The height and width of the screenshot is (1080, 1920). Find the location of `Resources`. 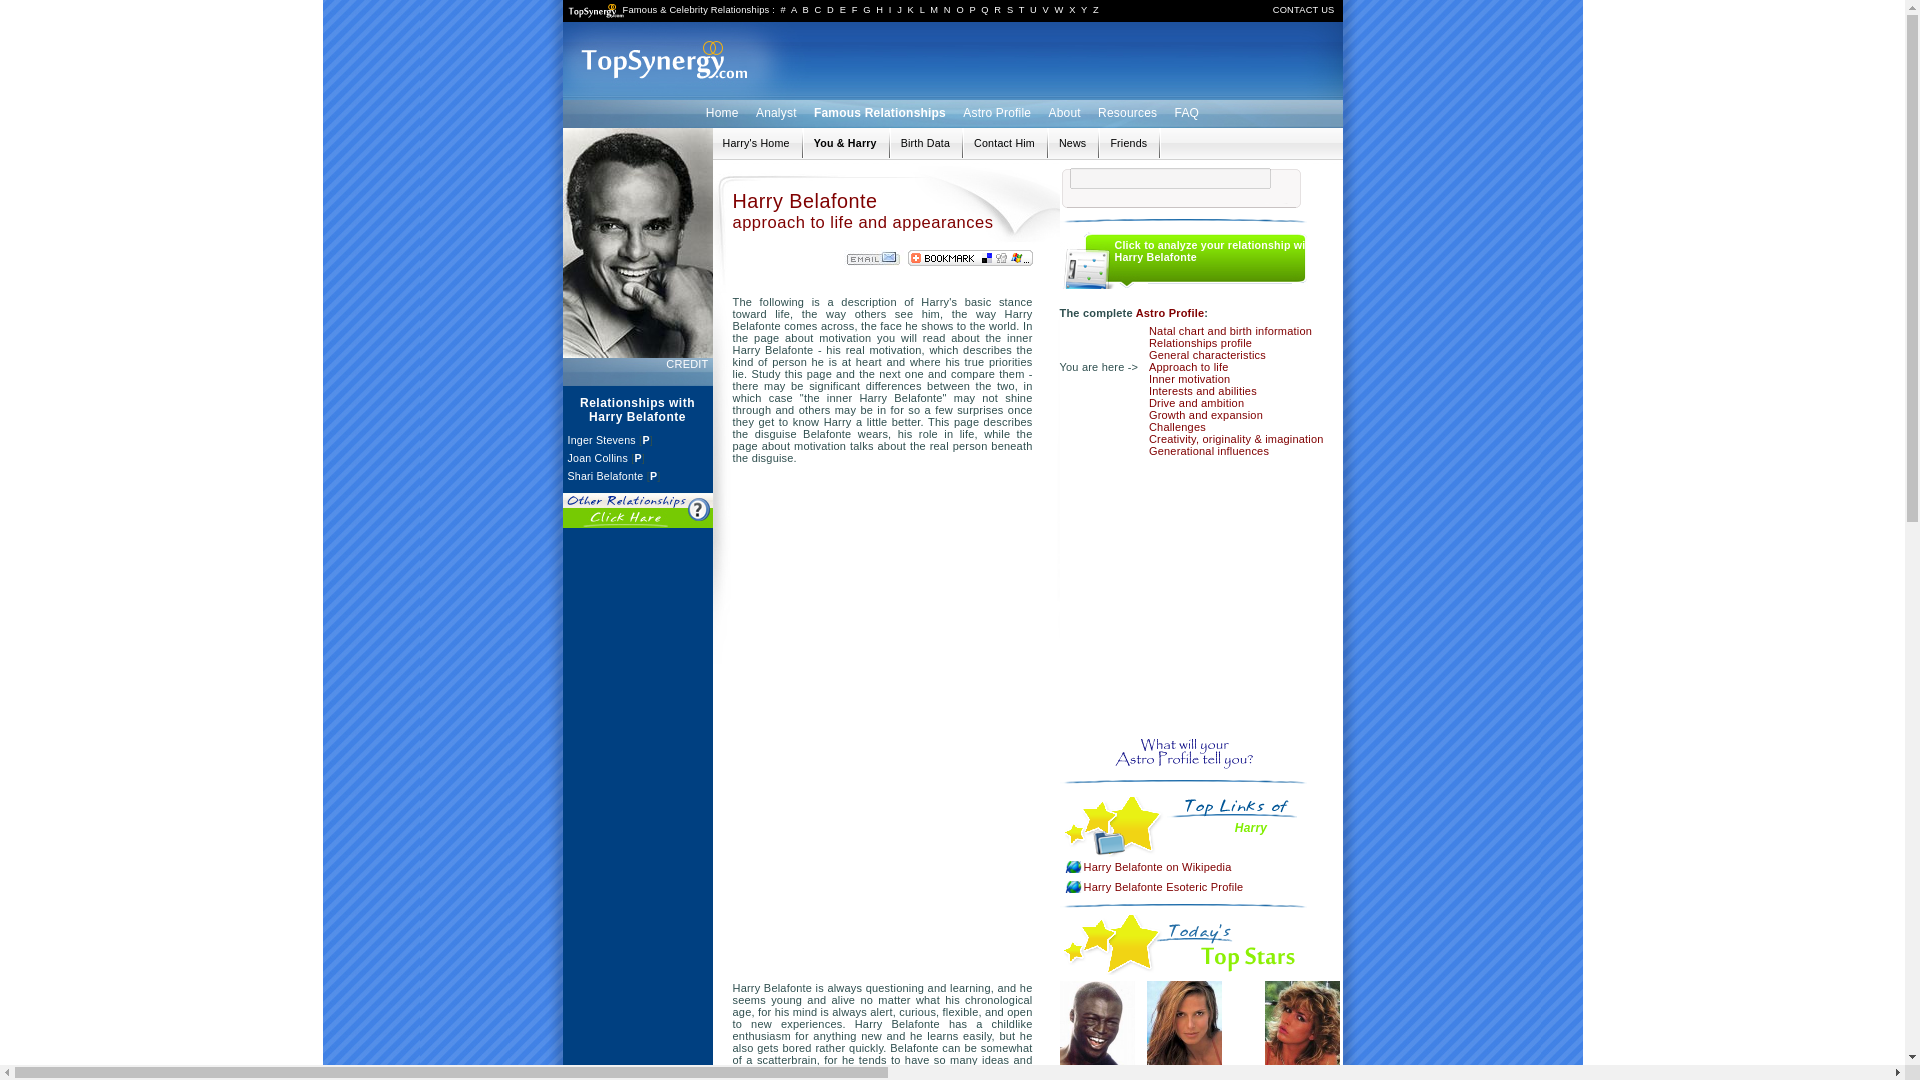

Resources is located at coordinates (1126, 112).